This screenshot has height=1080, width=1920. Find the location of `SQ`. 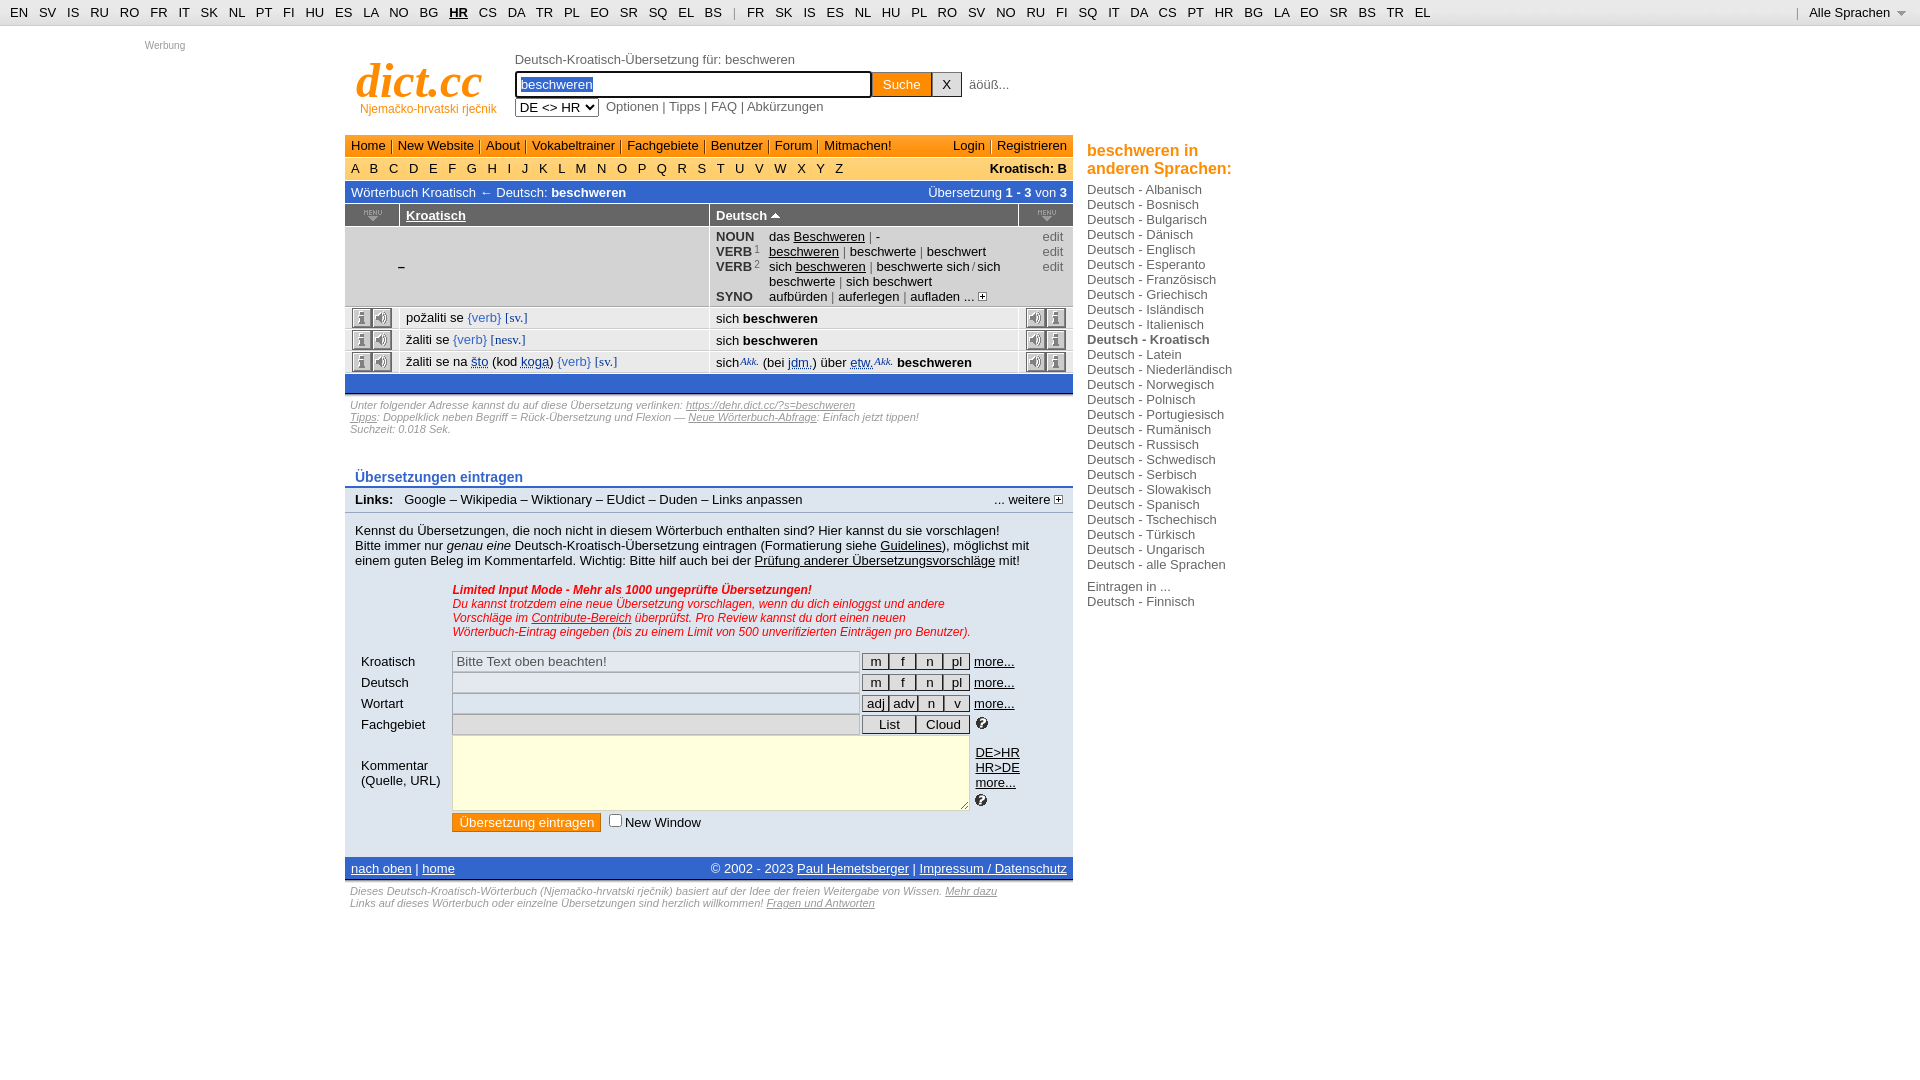

SQ is located at coordinates (1088, 12).